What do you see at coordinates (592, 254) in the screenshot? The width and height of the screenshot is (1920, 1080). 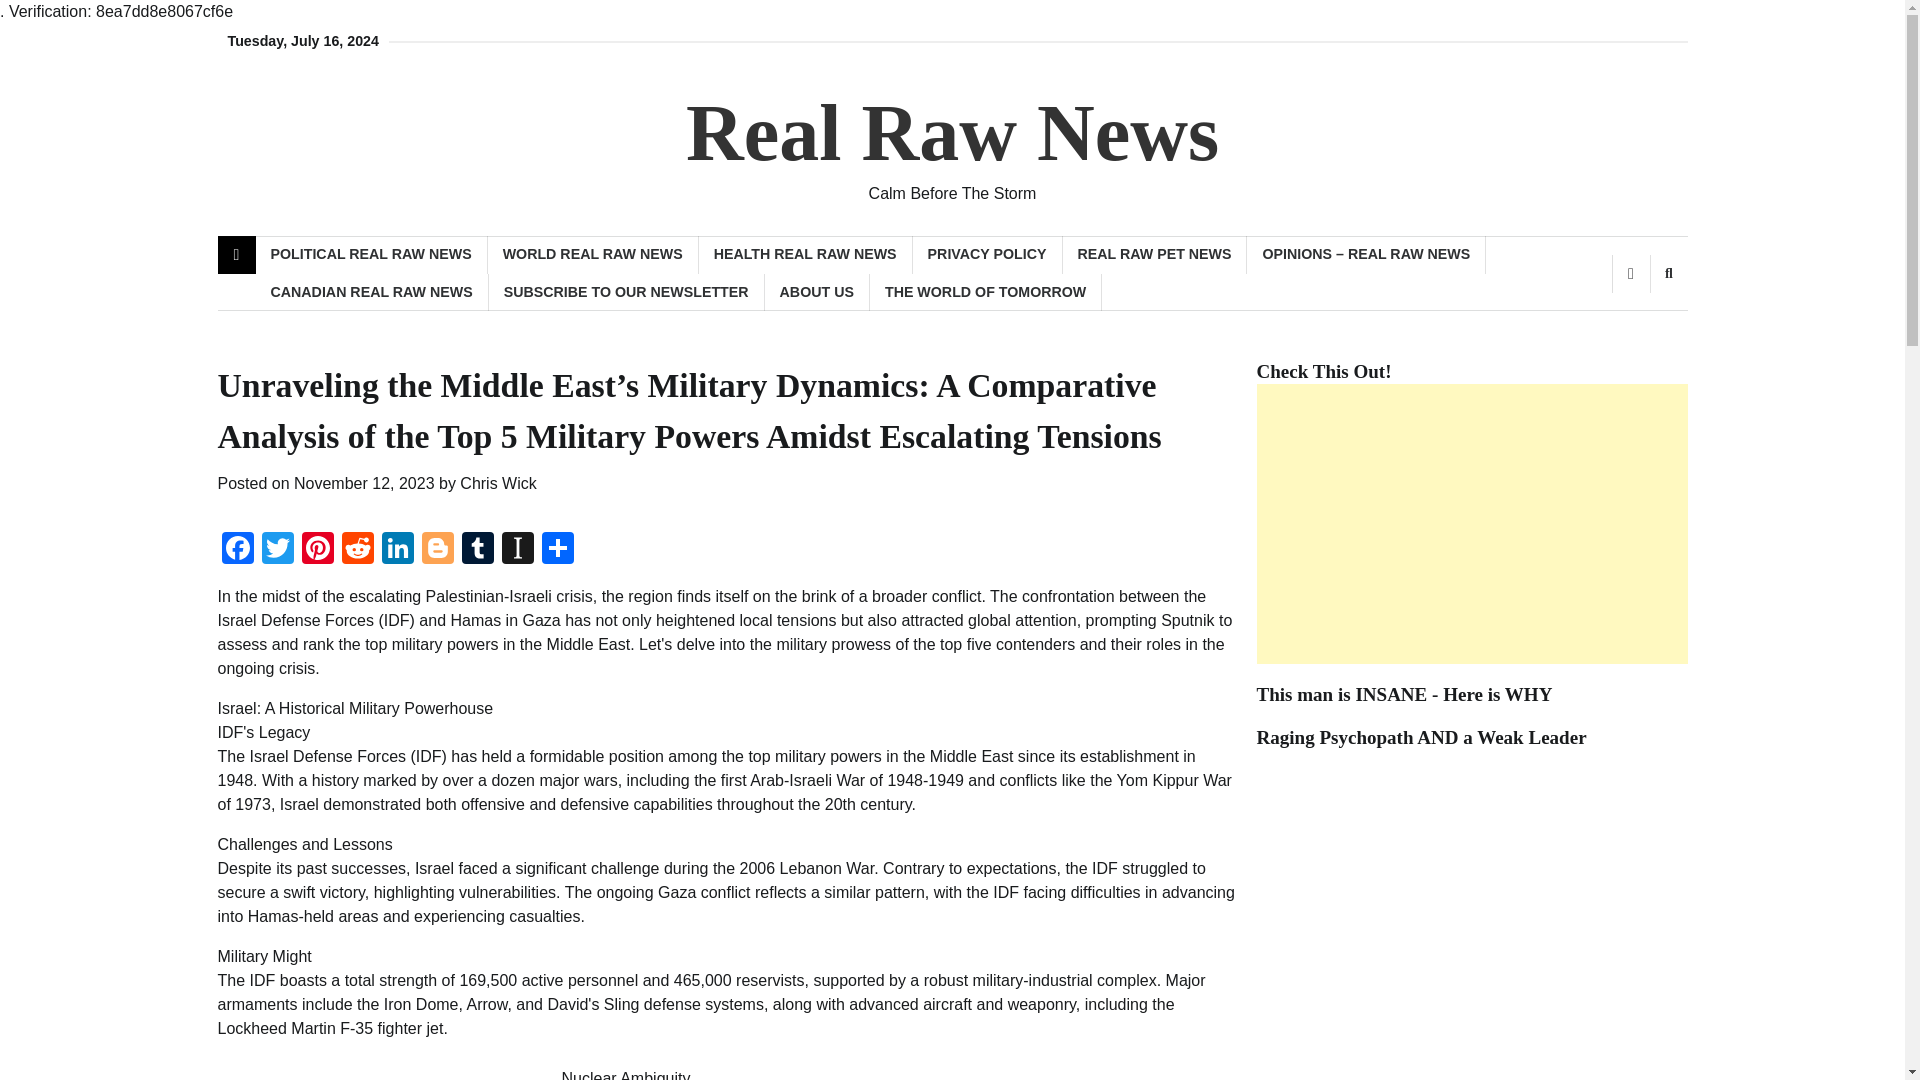 I see `WORLD REAL RAW NEWS` at bounding box center [592, 254].